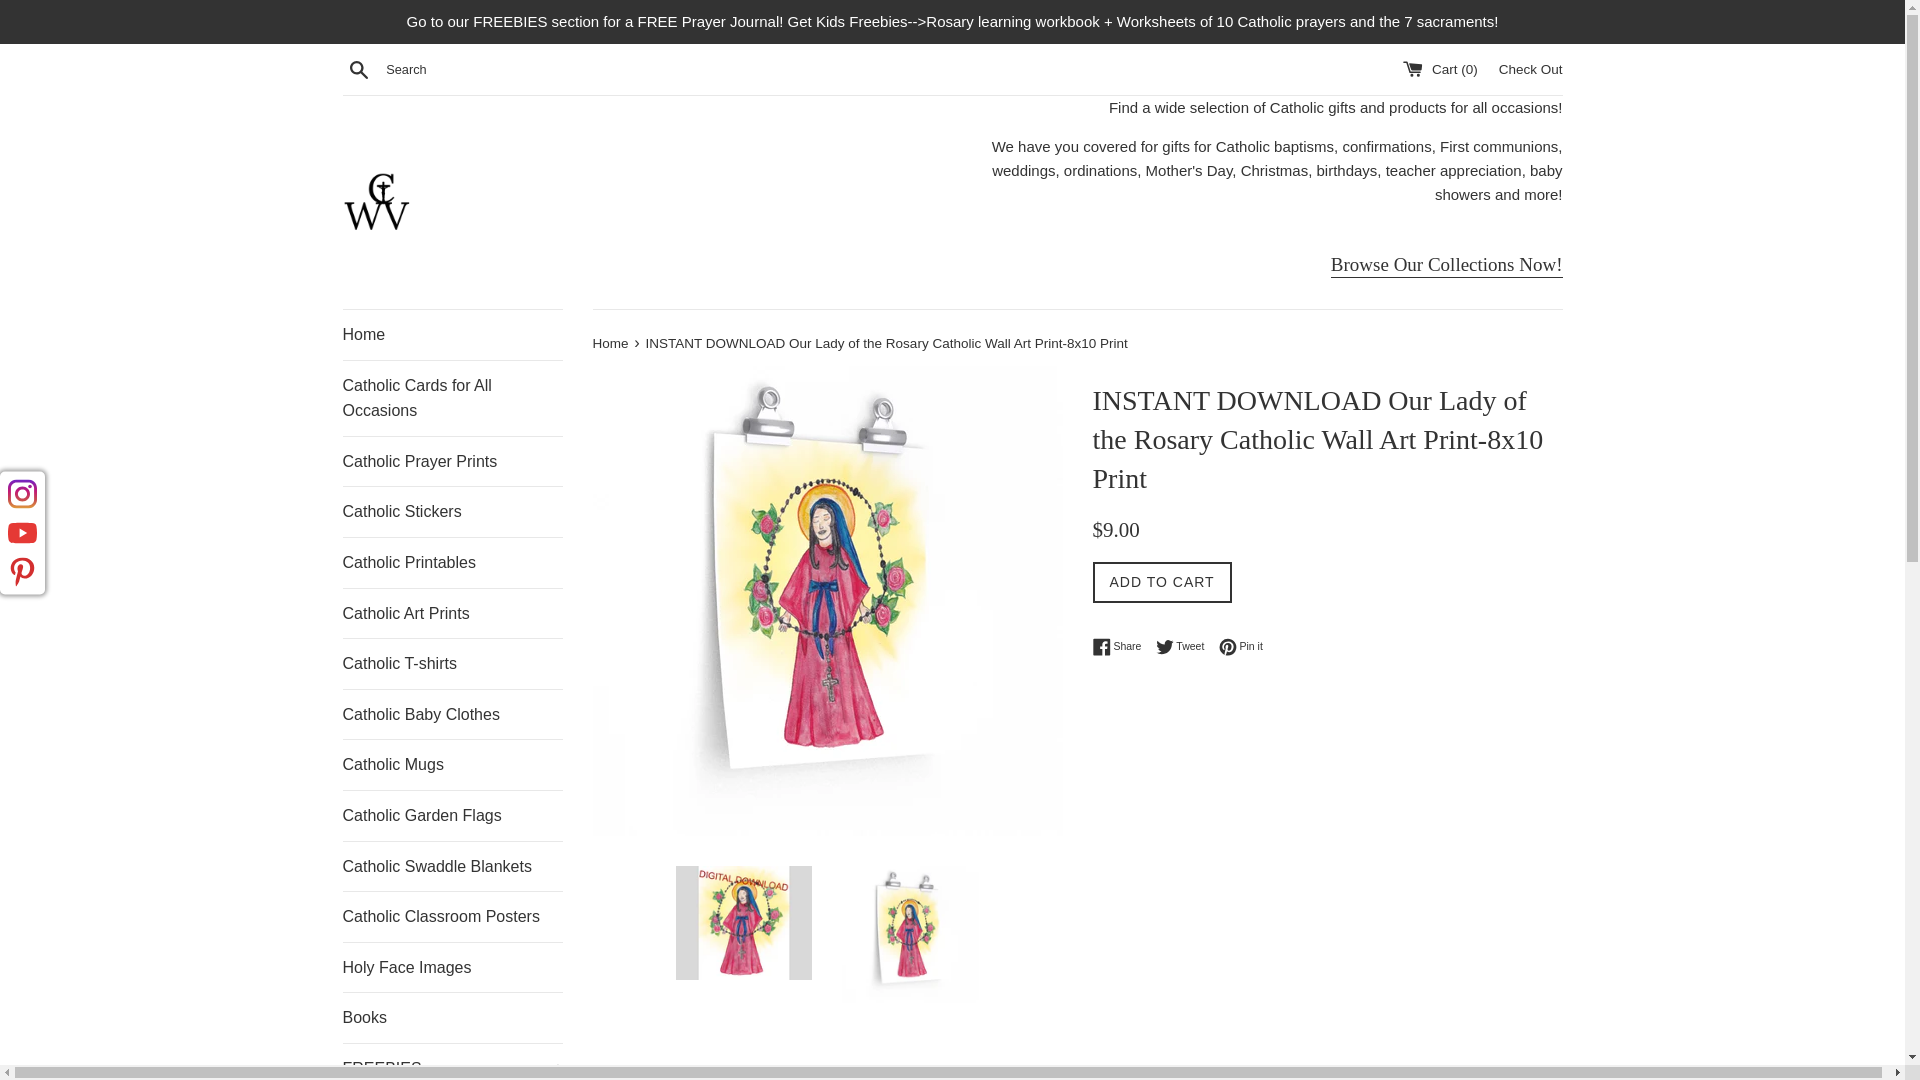 The height and width of the screenshot is (1080, 1920). Describe the element at coordinates (452, 916) in the screenshot. I see `Catholic Classroom Posters` at that location.